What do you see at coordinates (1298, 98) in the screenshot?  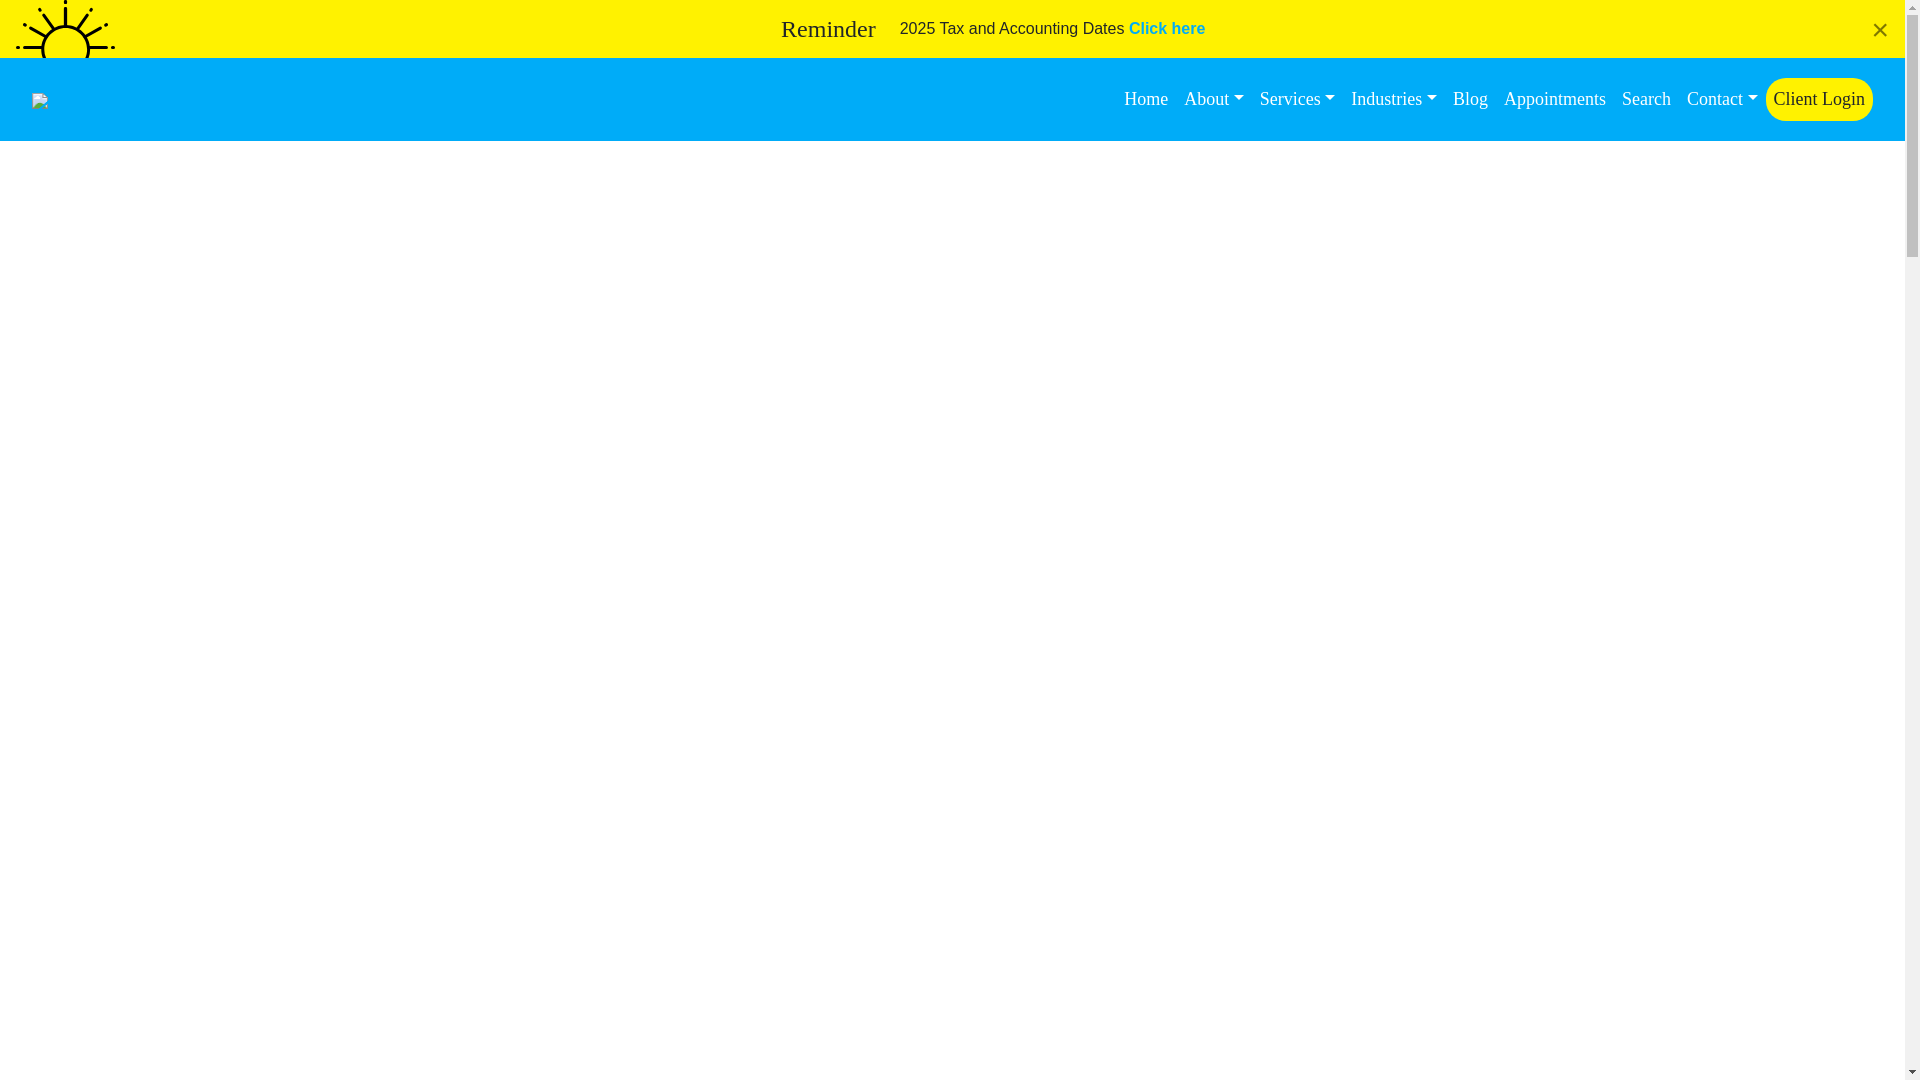 I see `Services` at bounding box center [1298, 98].